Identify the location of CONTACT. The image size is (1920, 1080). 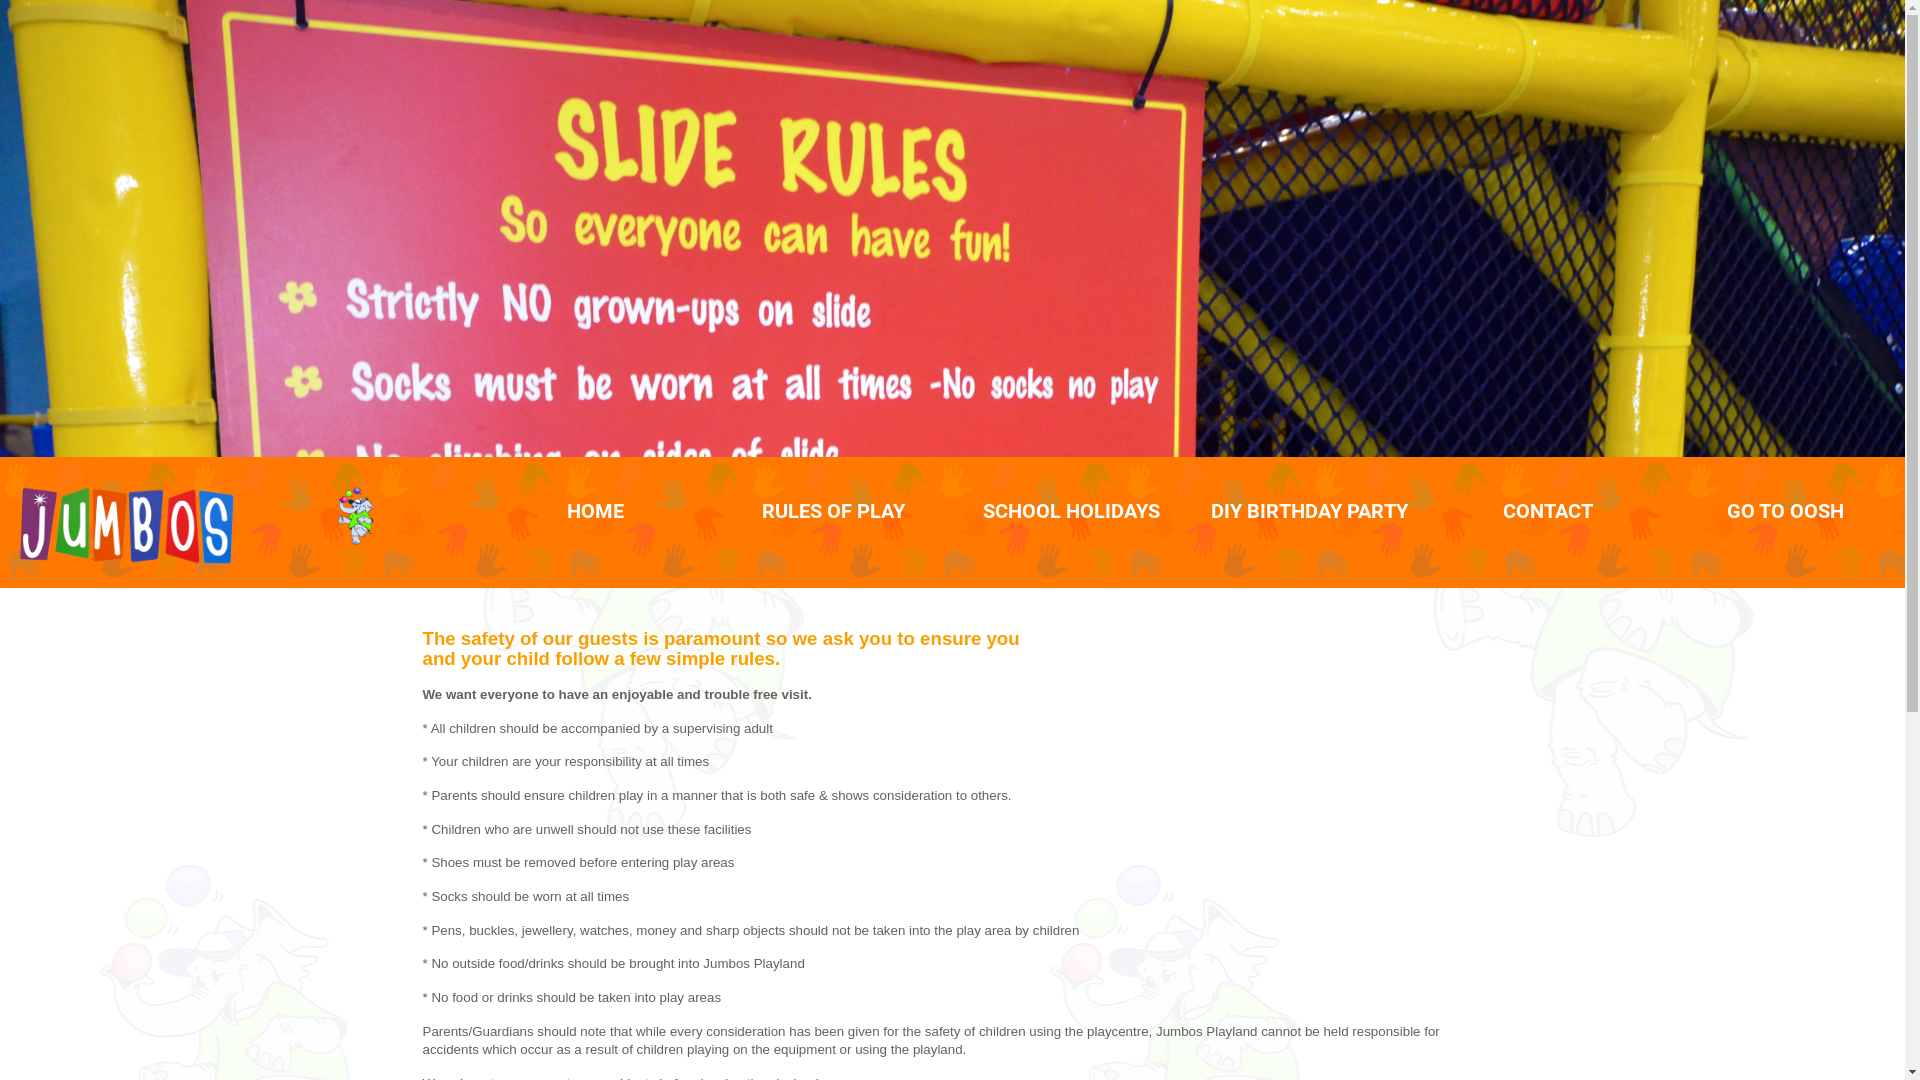
(1548, 511).